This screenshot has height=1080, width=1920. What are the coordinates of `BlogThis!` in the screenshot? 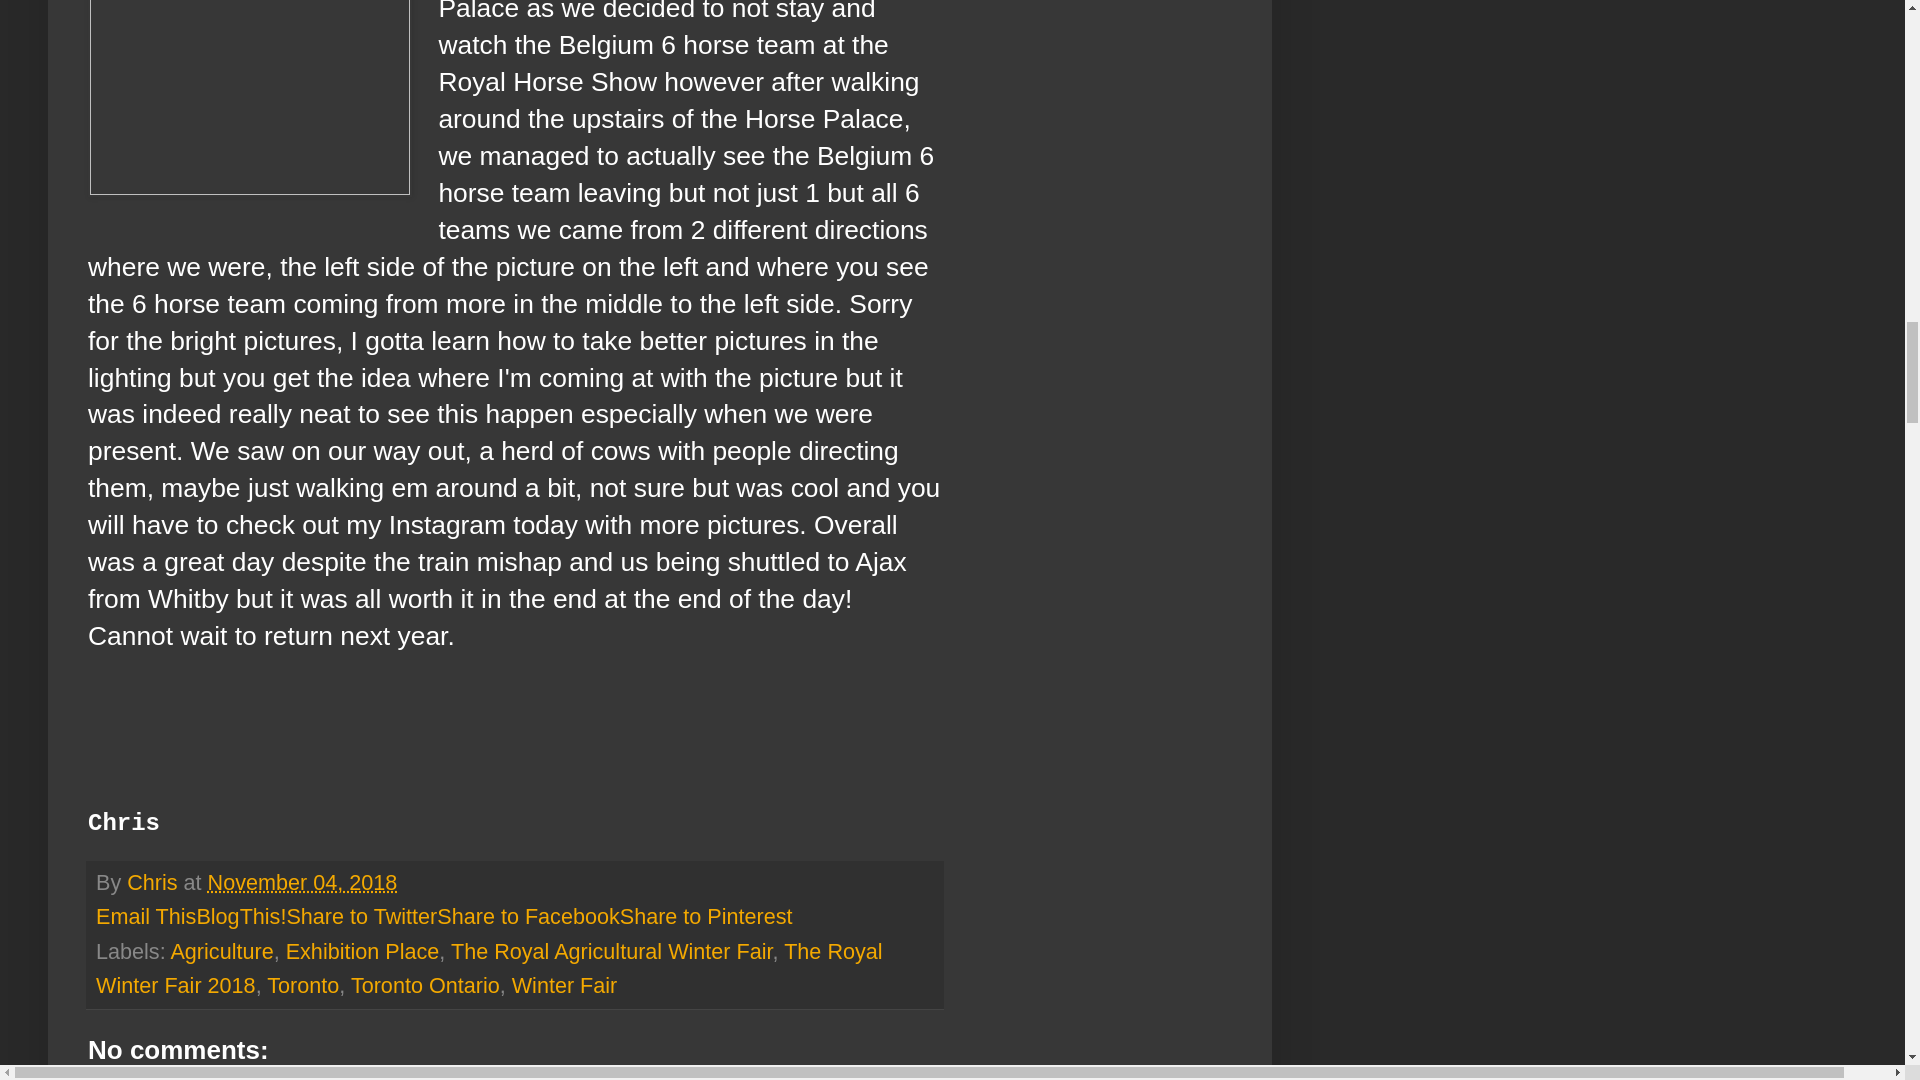 It's located at (240, 916).